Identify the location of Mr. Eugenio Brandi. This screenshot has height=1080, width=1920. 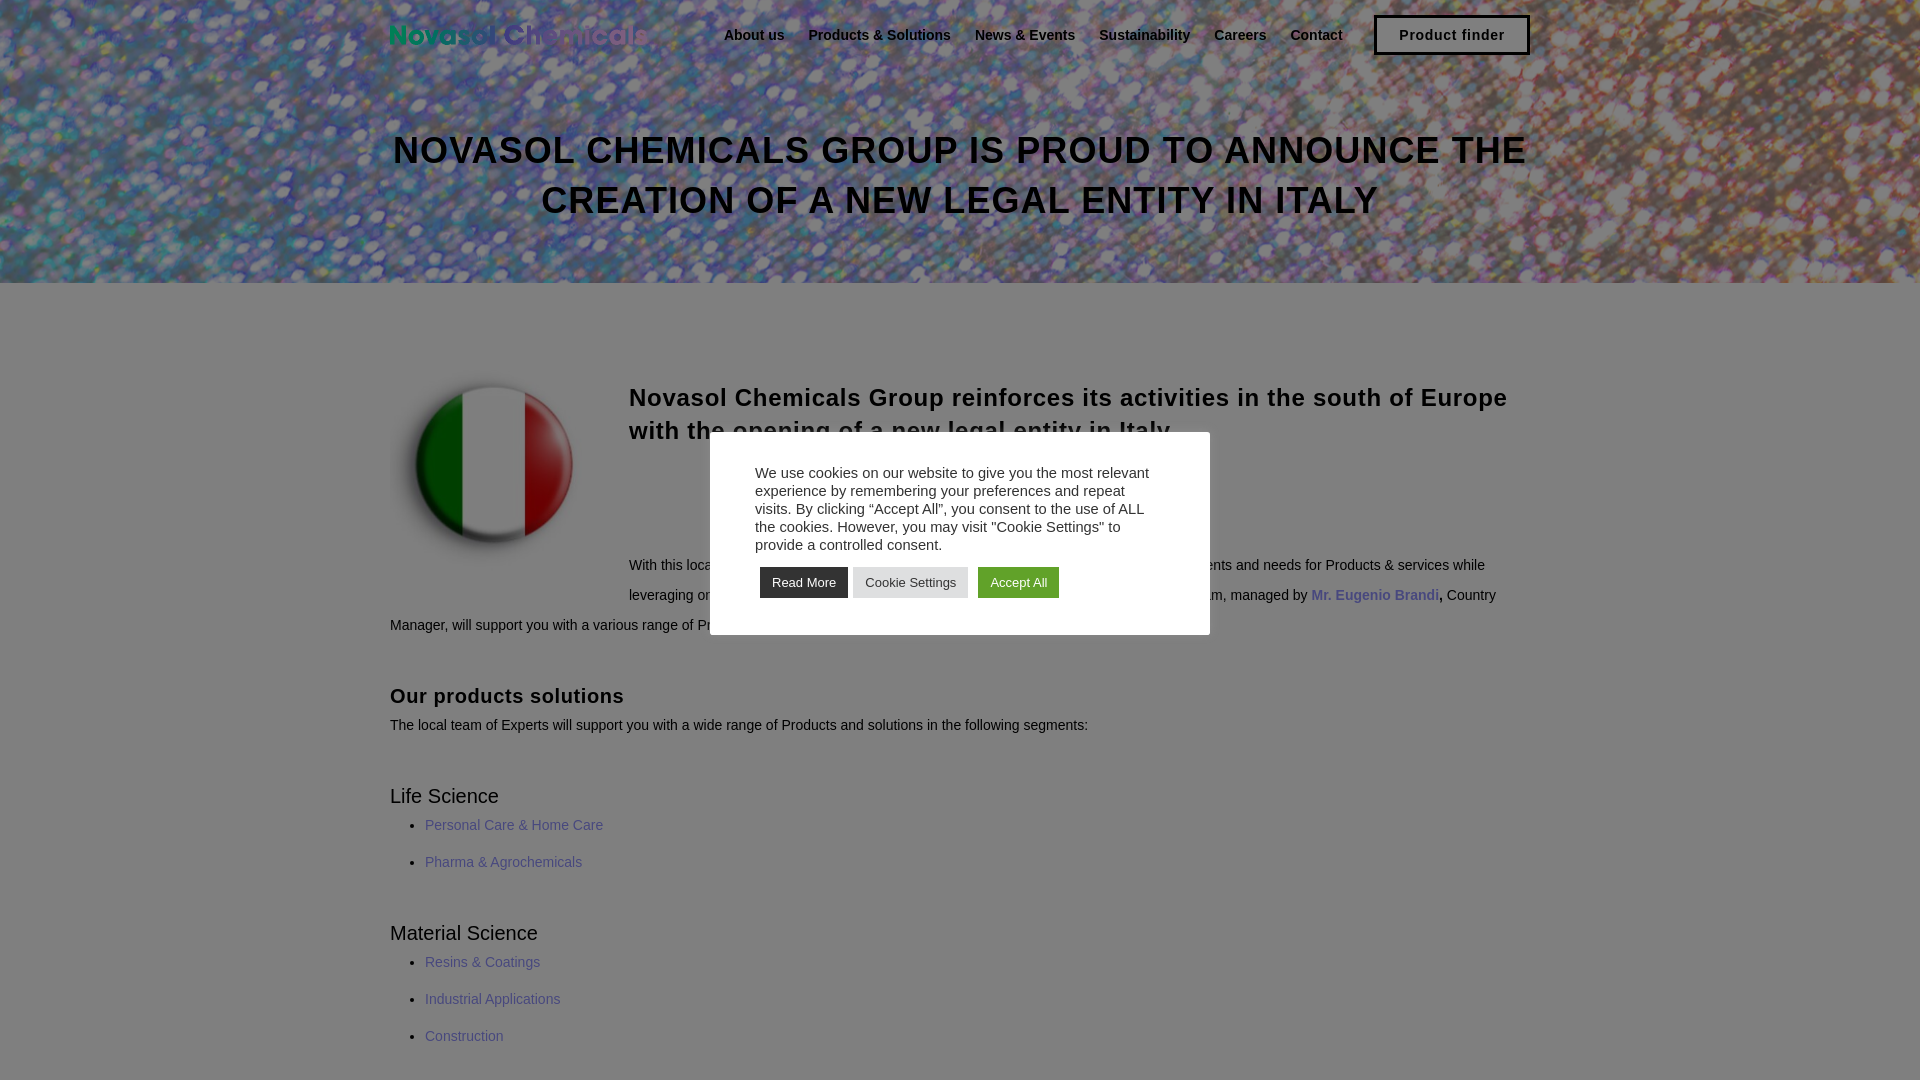
(1376, 594).